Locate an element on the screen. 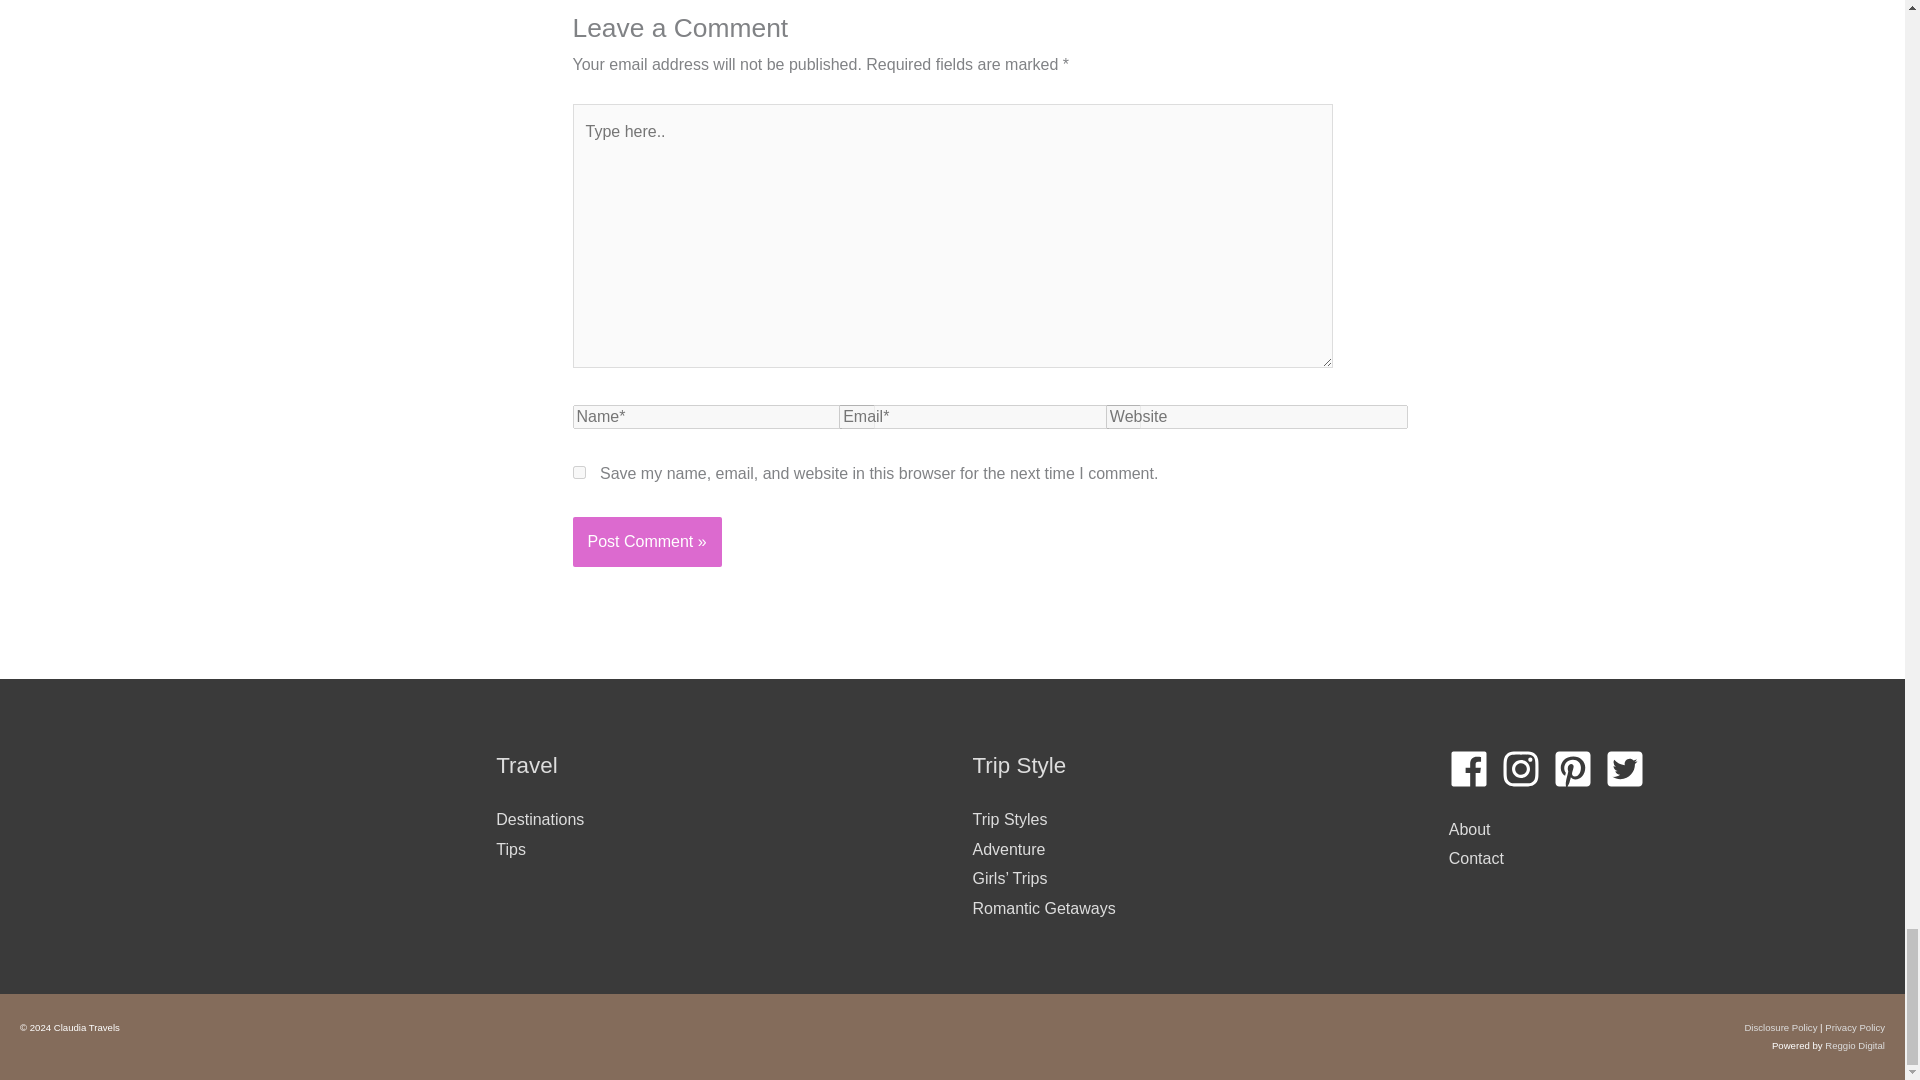 The height and width of the screenshot is (1080, 1920). yes is located at coordinates (578, 472).